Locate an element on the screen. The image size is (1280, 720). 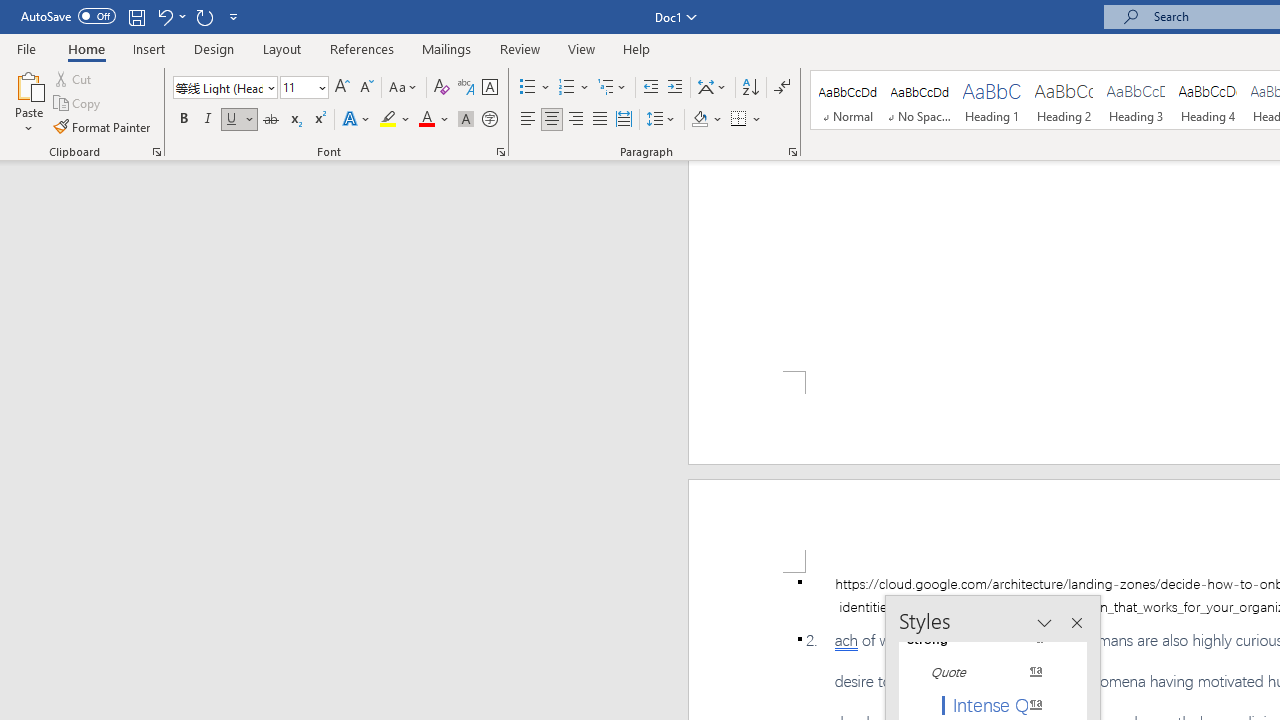
Justify is located at coordinates (599, 120).